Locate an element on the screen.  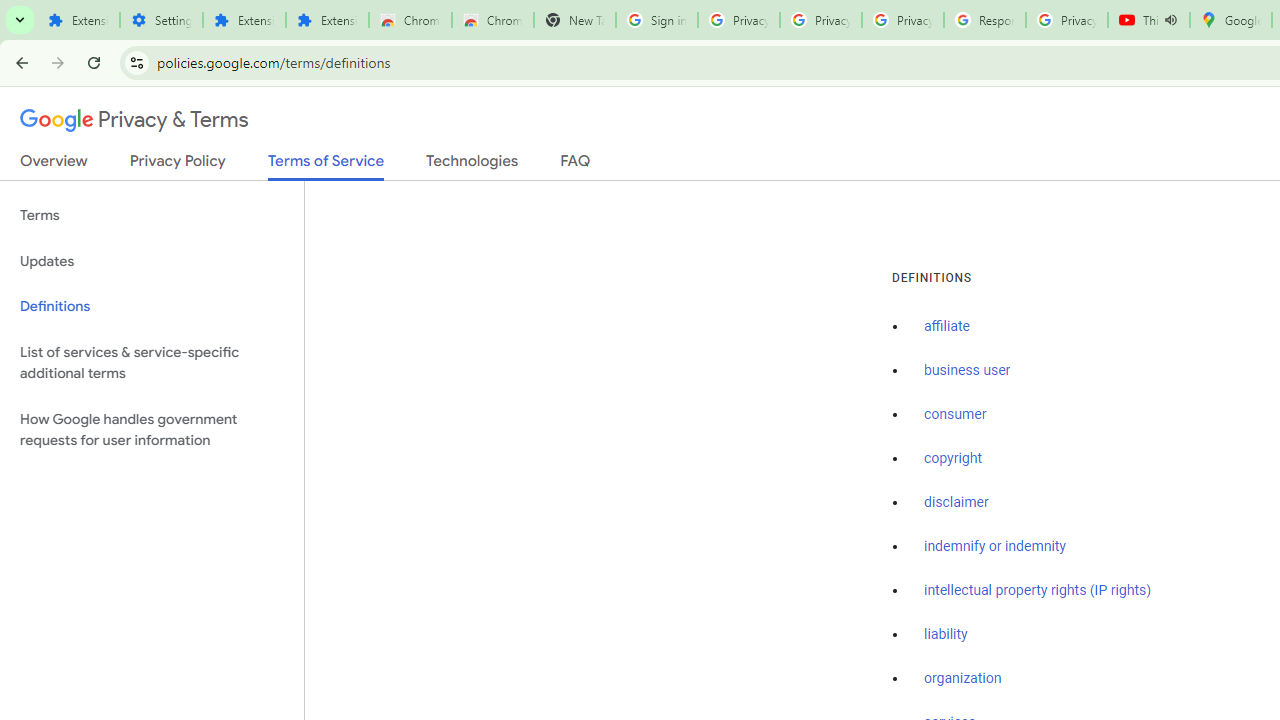
liability is located at coordinates (946, 634).